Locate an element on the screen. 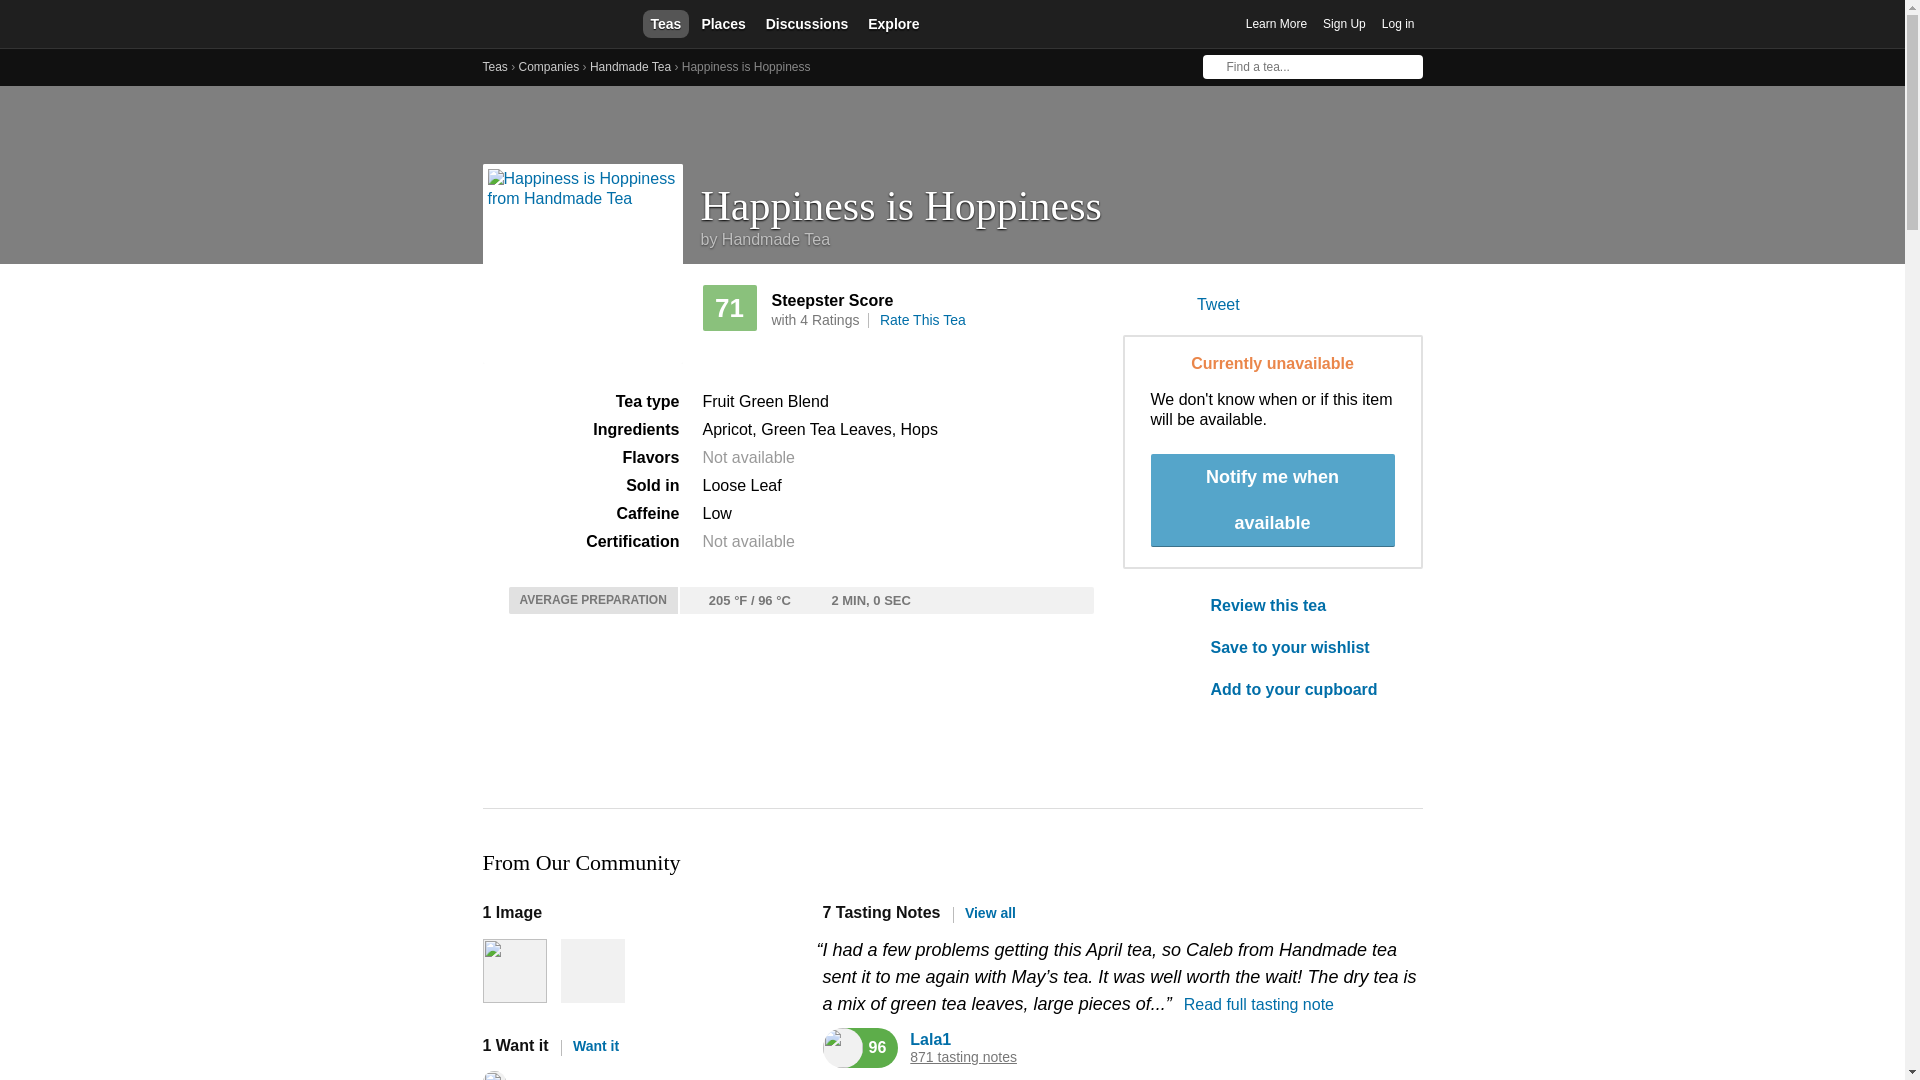 Image resolution: width=1920 pixels, height=1080 pixels. Learn More is located at coordinates (1276, 24).